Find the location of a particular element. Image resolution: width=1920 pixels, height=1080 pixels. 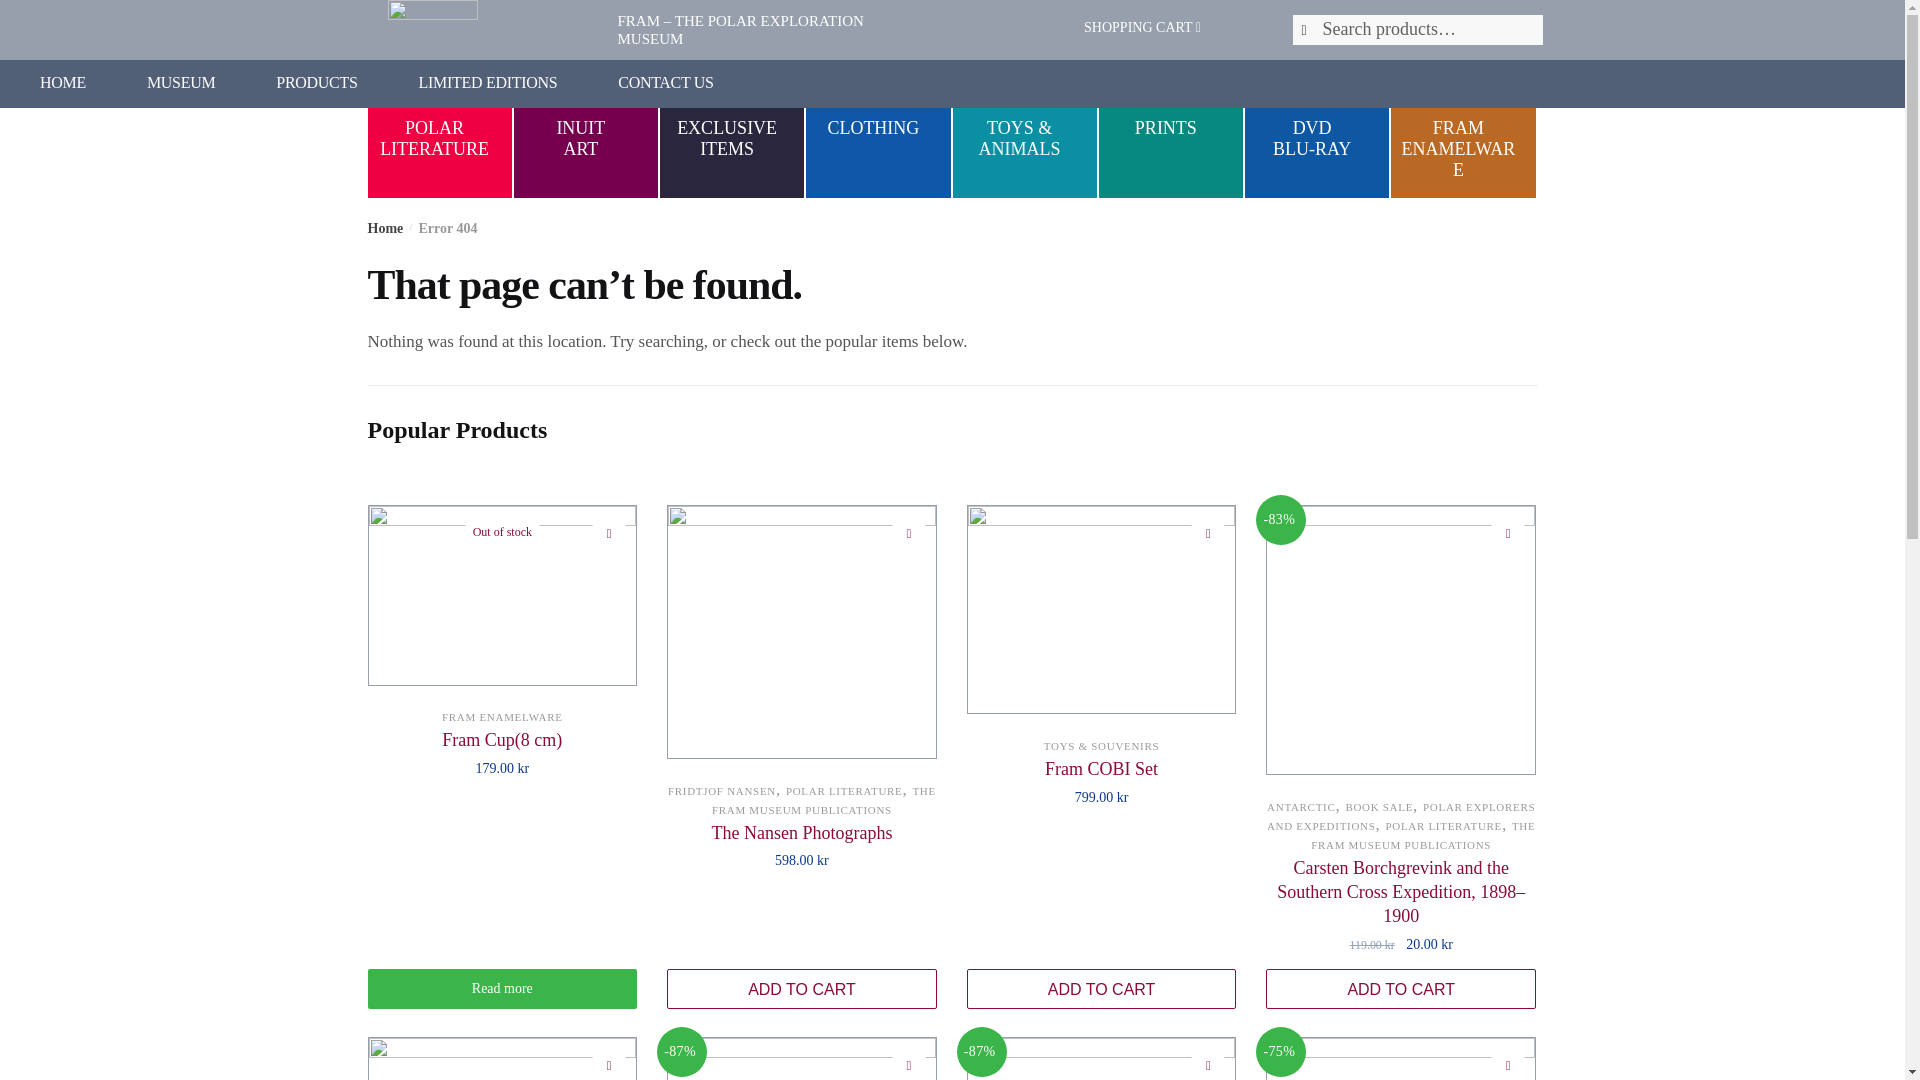

THE FRAM MUSEUM PUBLICATIONS is located at coordinates (502, 988).